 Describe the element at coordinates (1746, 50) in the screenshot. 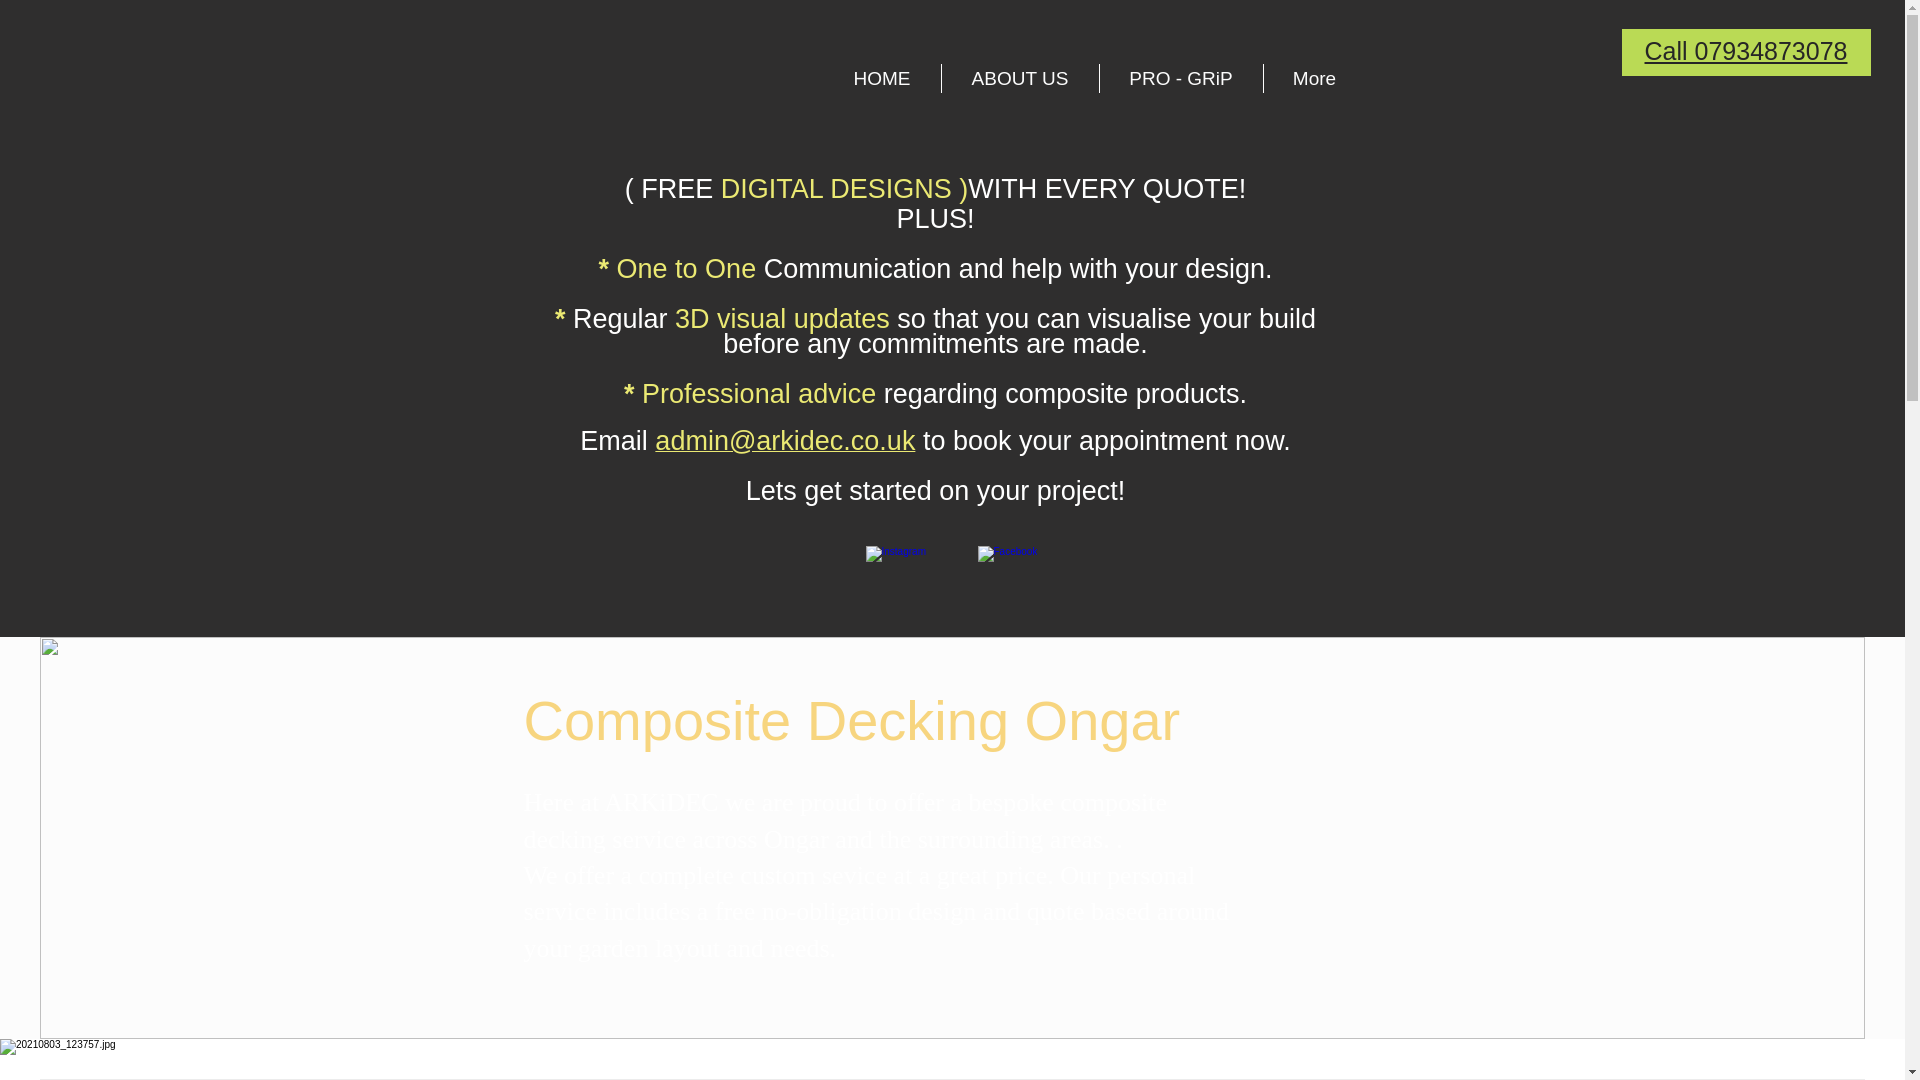

I see `Call 07934873078` at that location.